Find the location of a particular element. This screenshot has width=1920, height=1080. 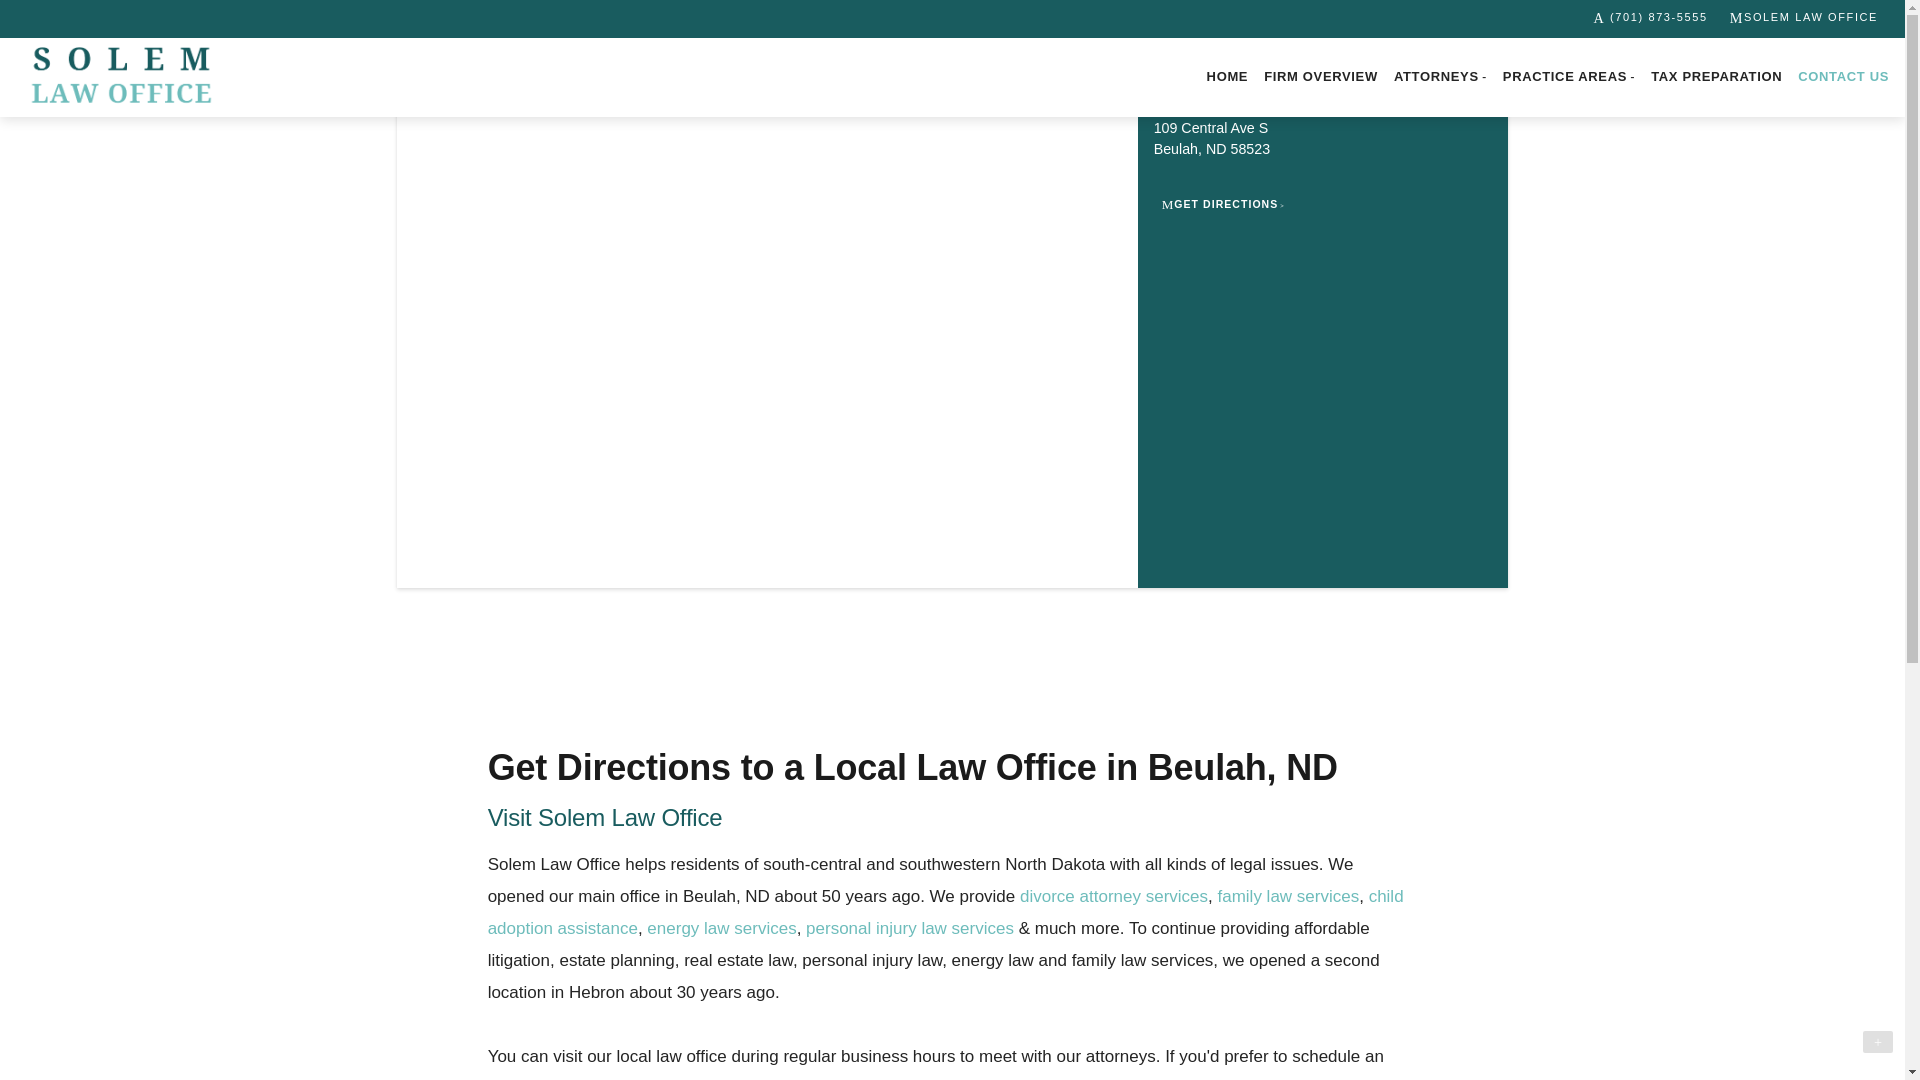

energy law services is located at coordinates (722, 928).